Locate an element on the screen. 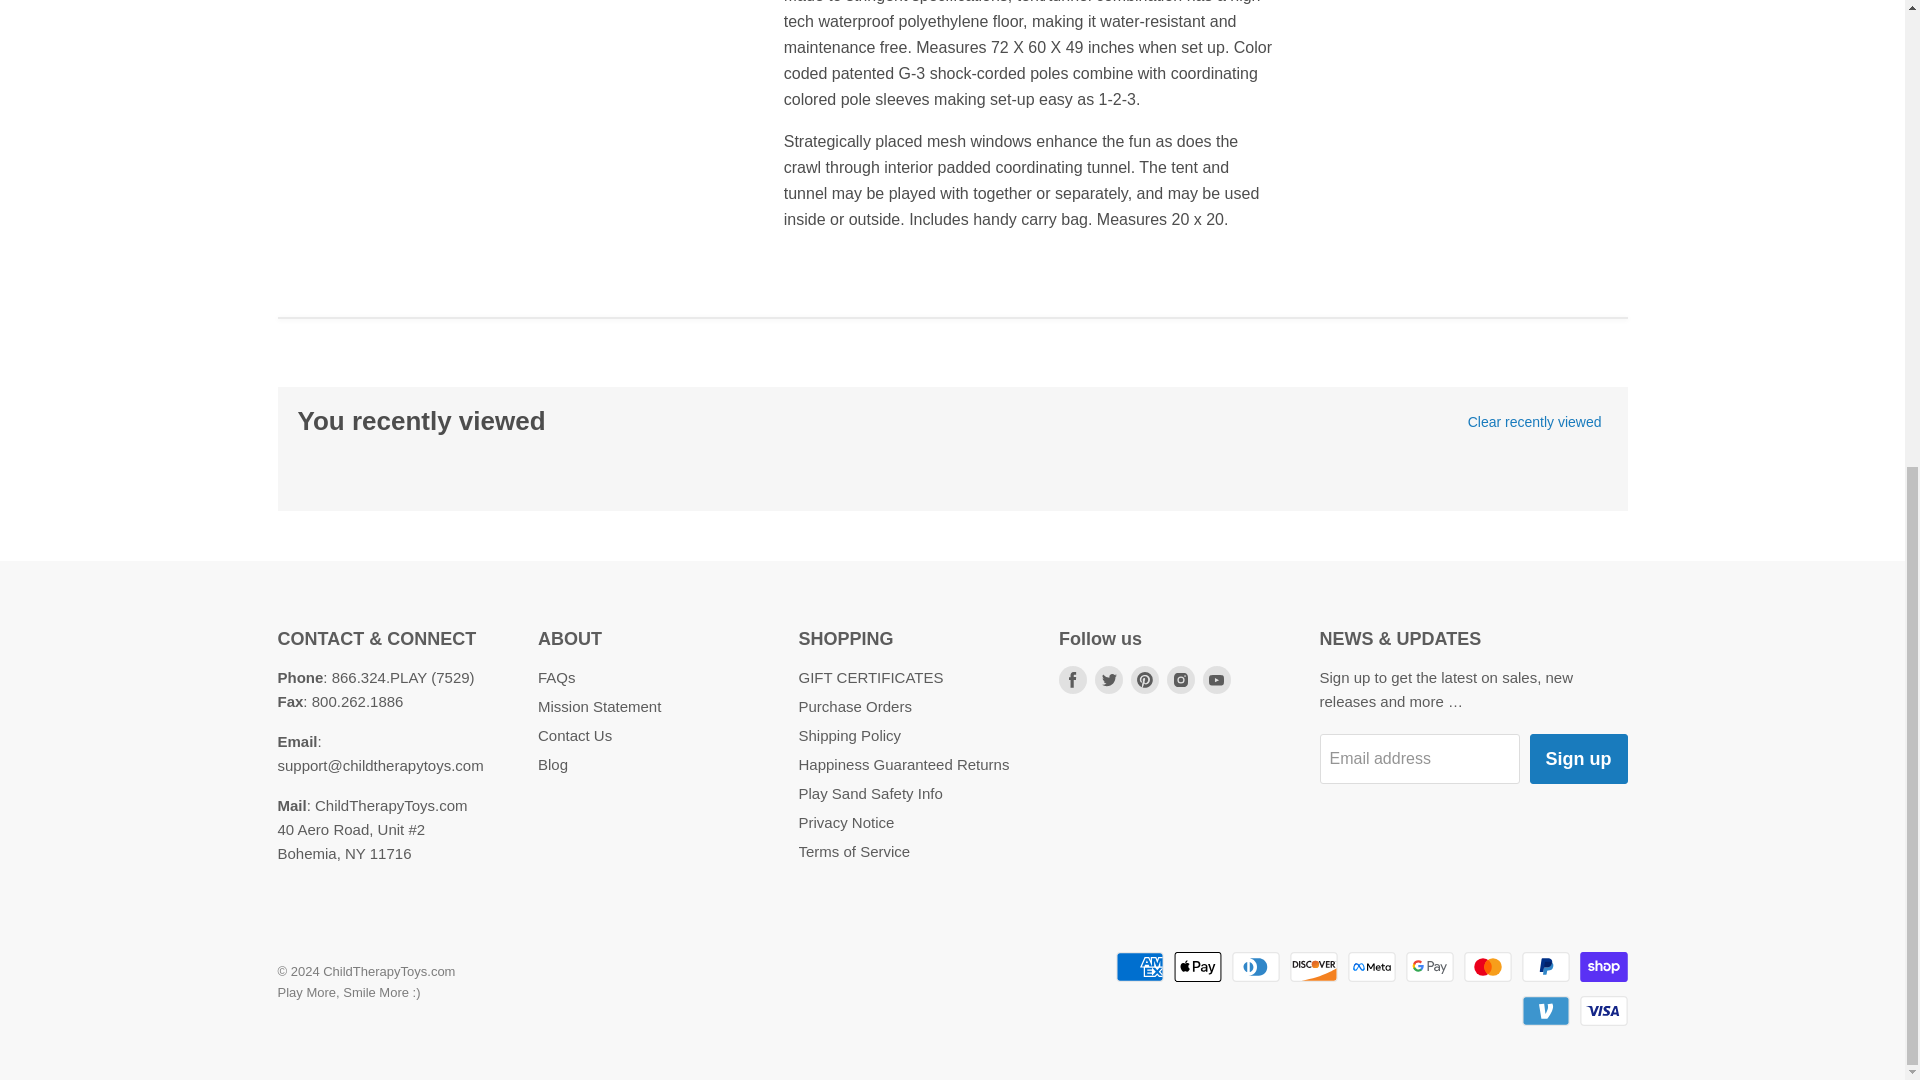  Pinterest is located at coordinates (1145, 680).